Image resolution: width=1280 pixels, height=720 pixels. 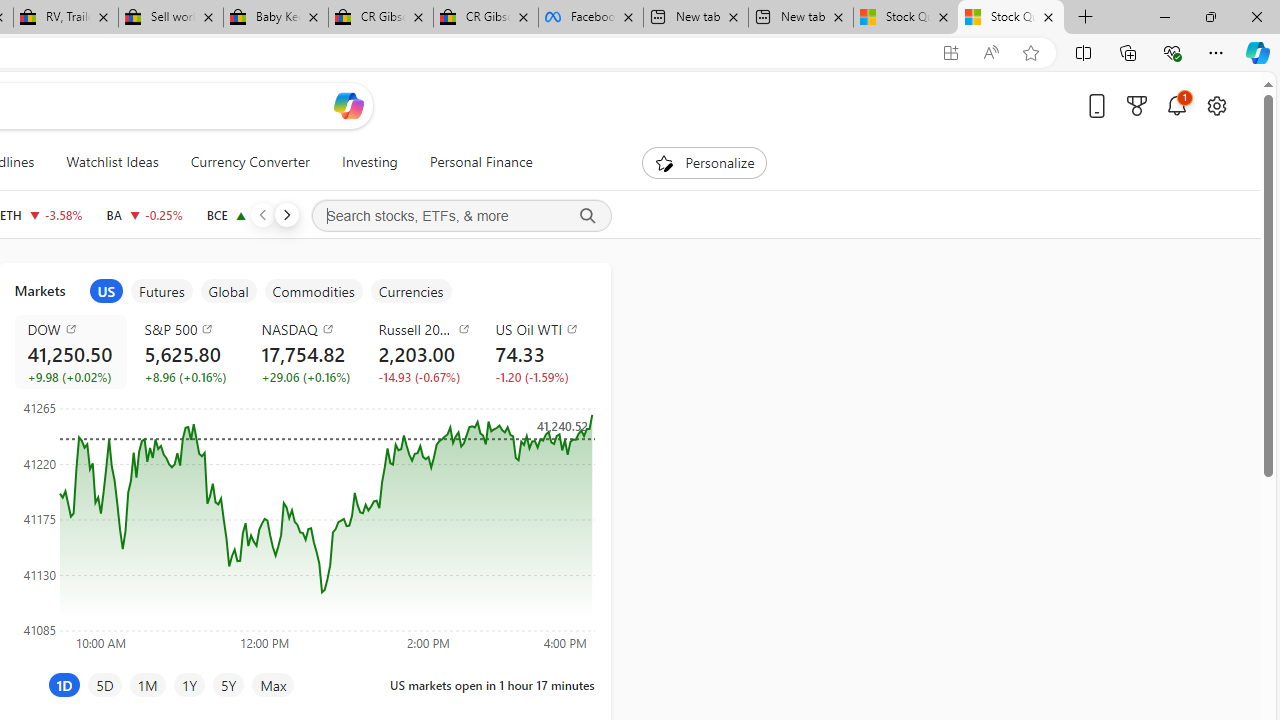 What do you see at coordinates (420, 352) in the screenshot?
I see `Russell 2000 RUT decrease 2,203.00 -14.93 -0.67%` at bounding box center [420, 352].